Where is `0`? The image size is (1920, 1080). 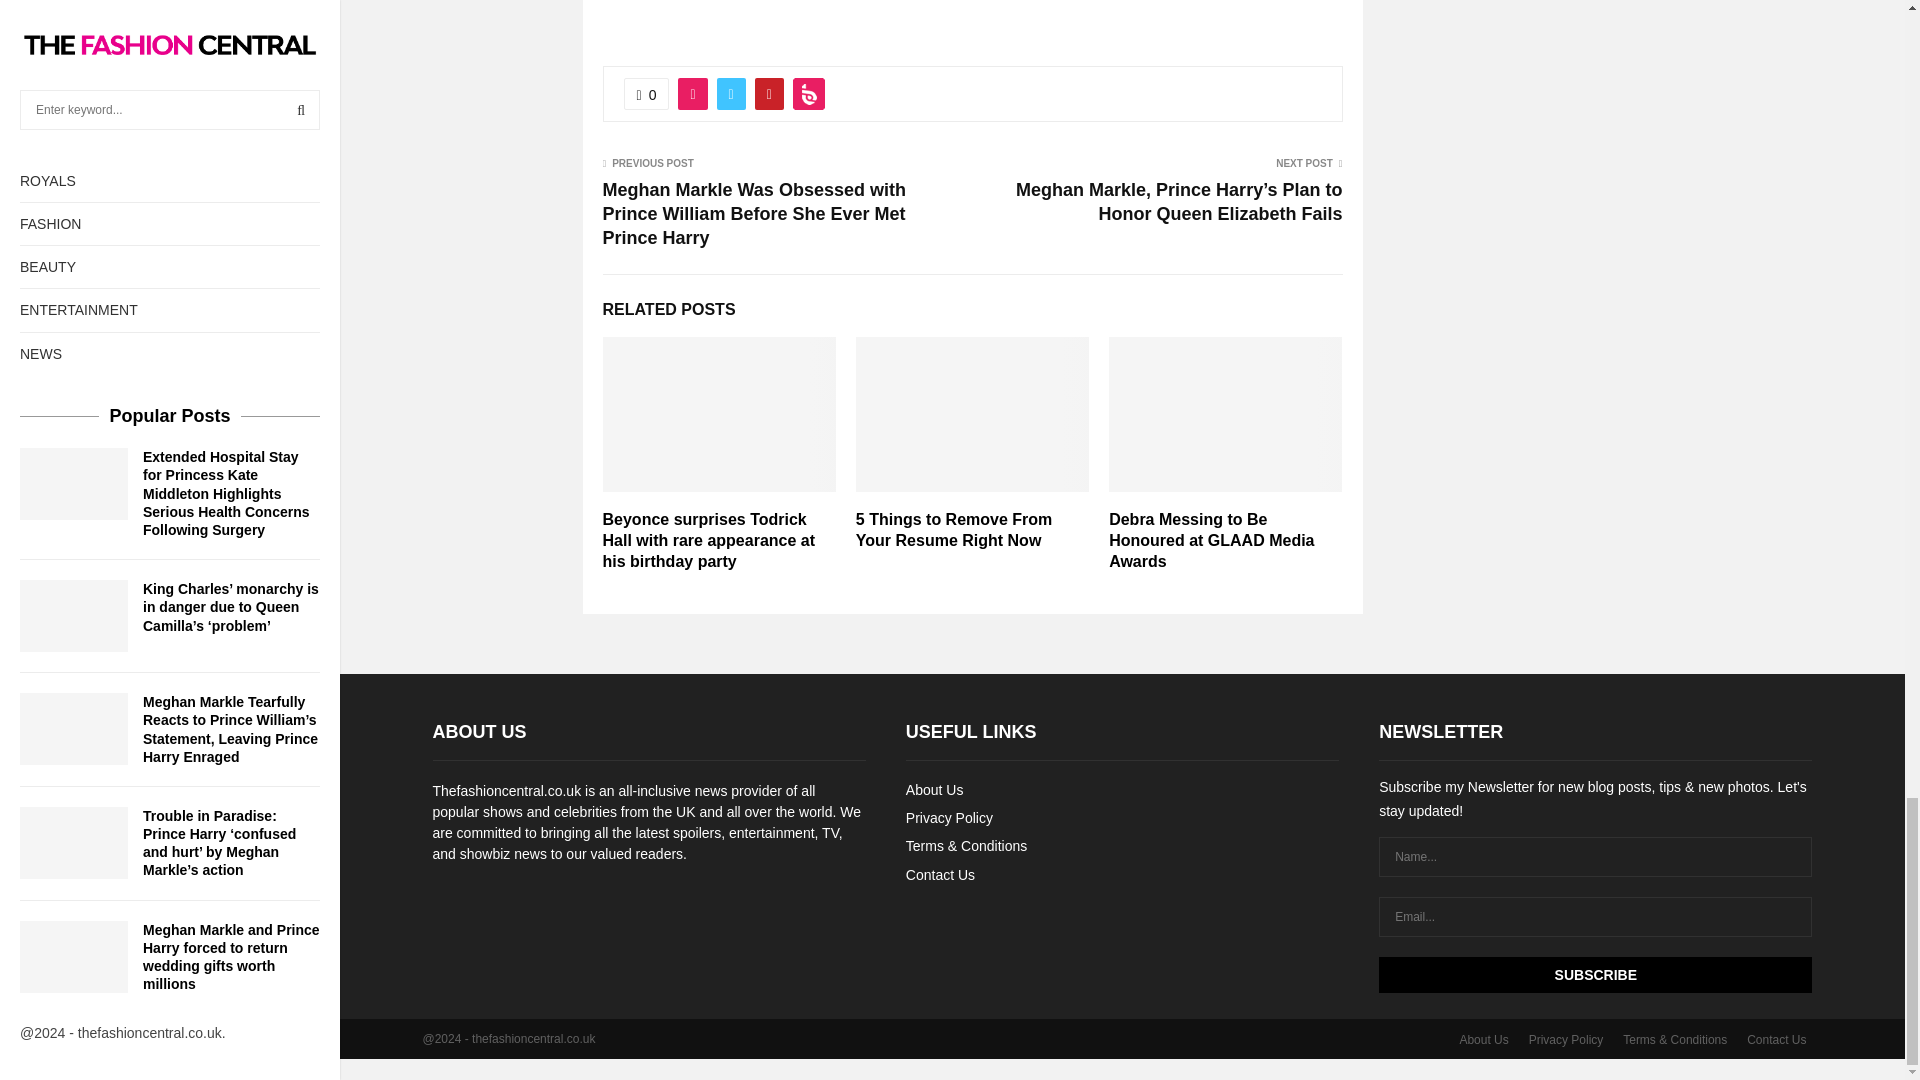 0 is located at coordinates (647, 94).